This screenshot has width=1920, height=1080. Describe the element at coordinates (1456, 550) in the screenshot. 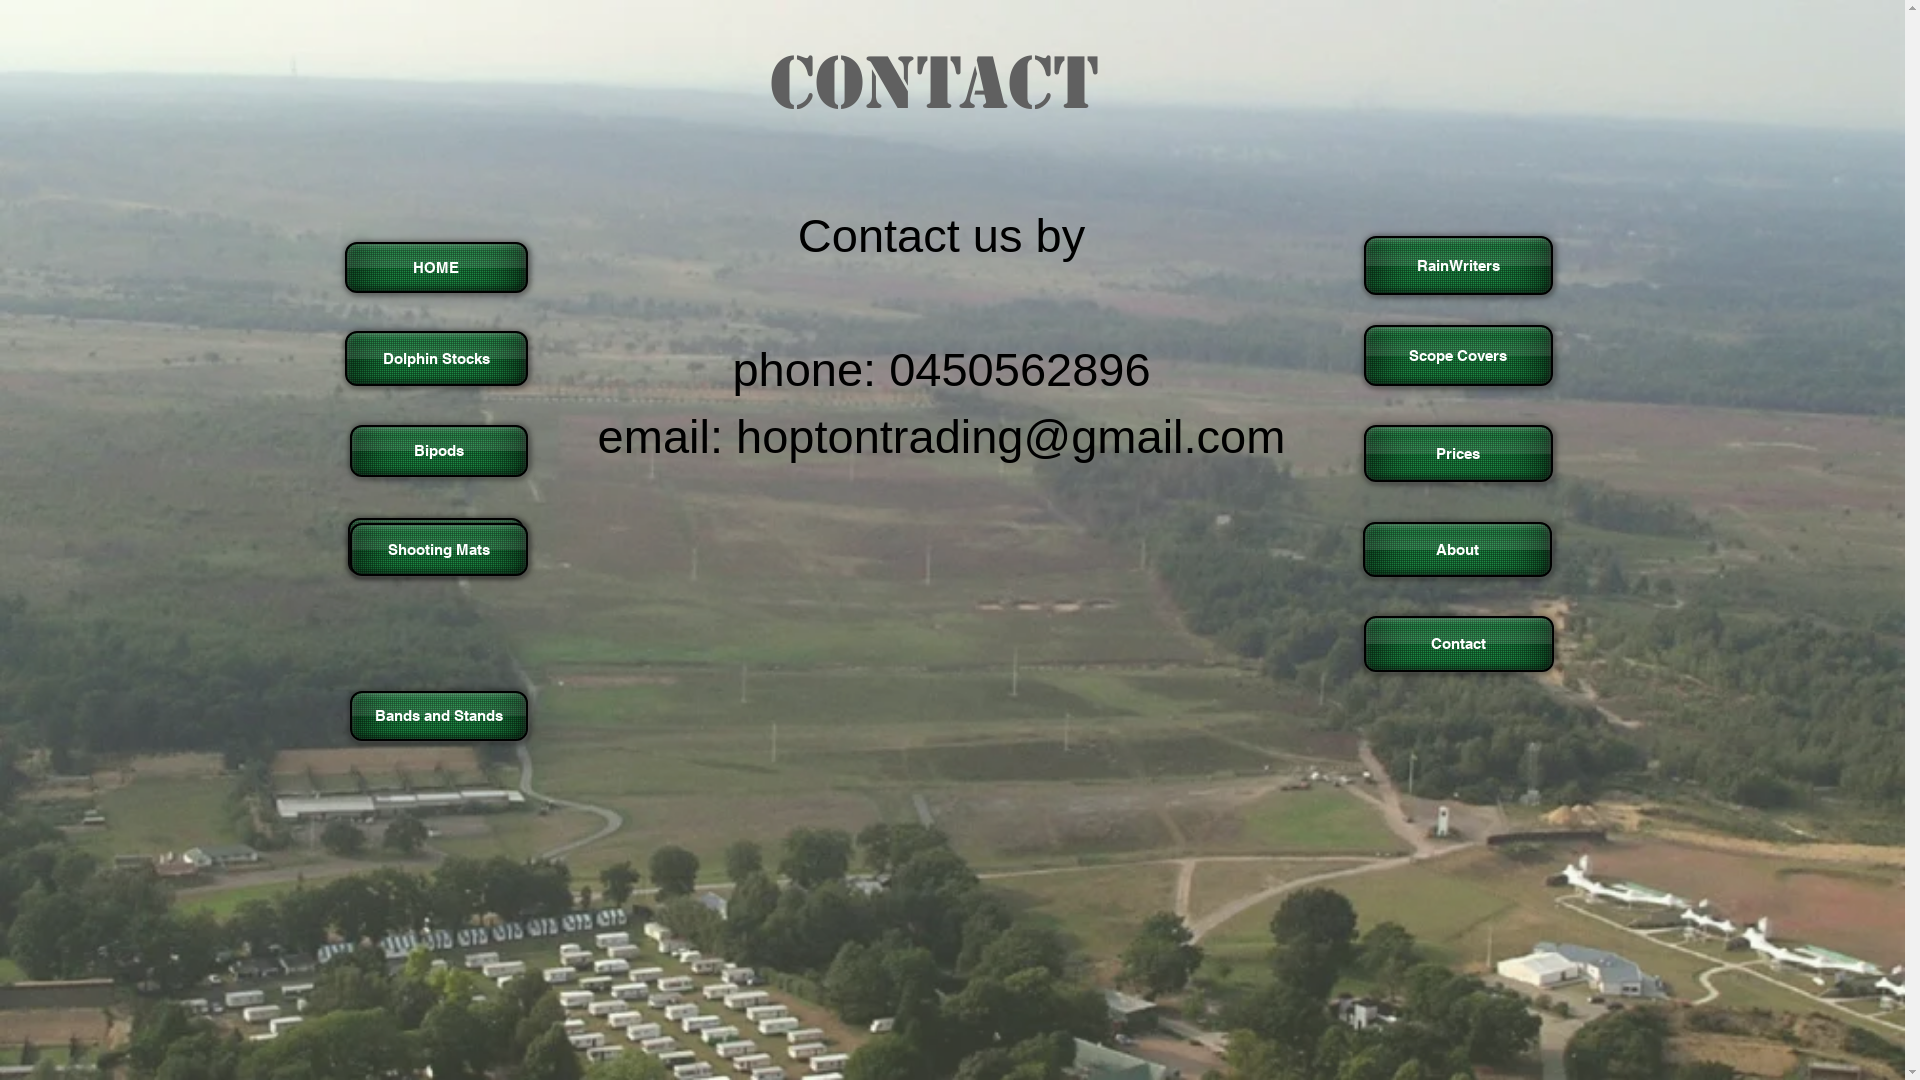

I see `About` at that location.